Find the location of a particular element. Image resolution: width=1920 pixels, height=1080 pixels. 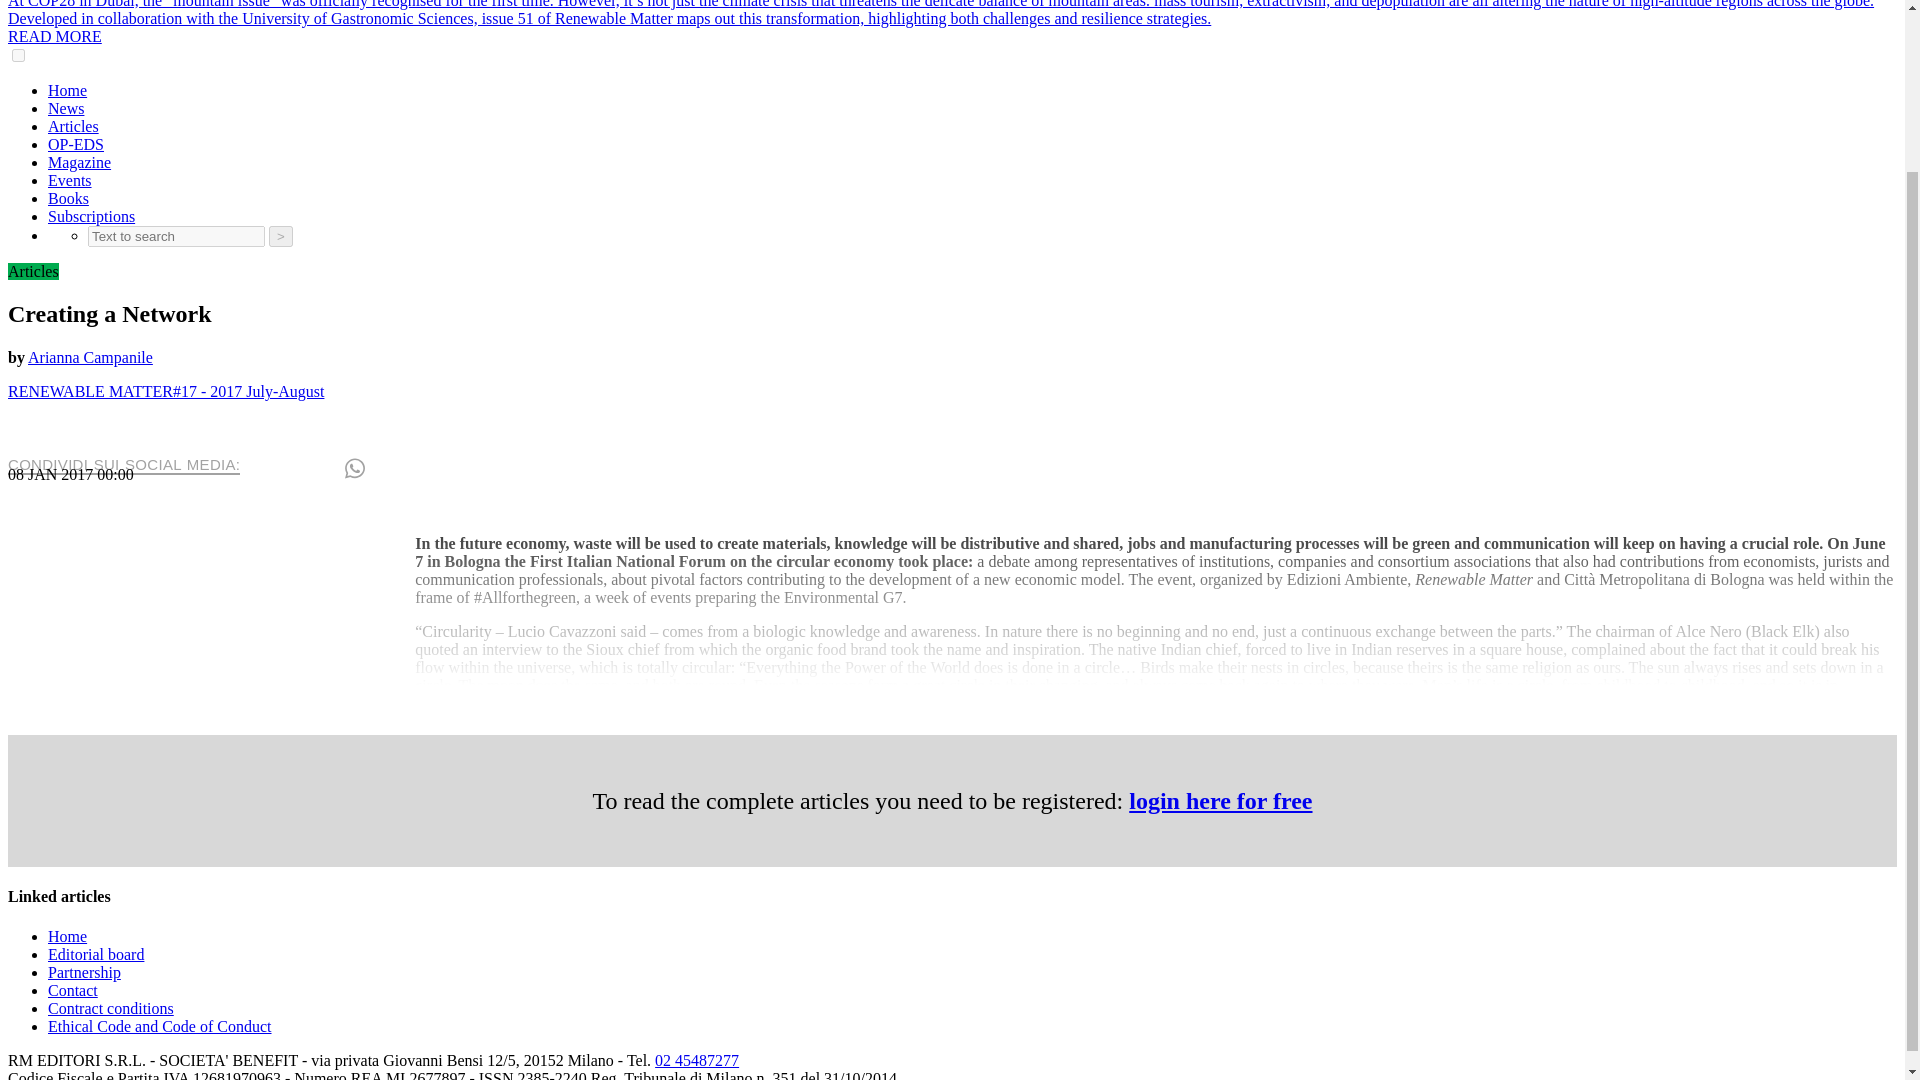

Partnership is located at coordinates (84, 972).